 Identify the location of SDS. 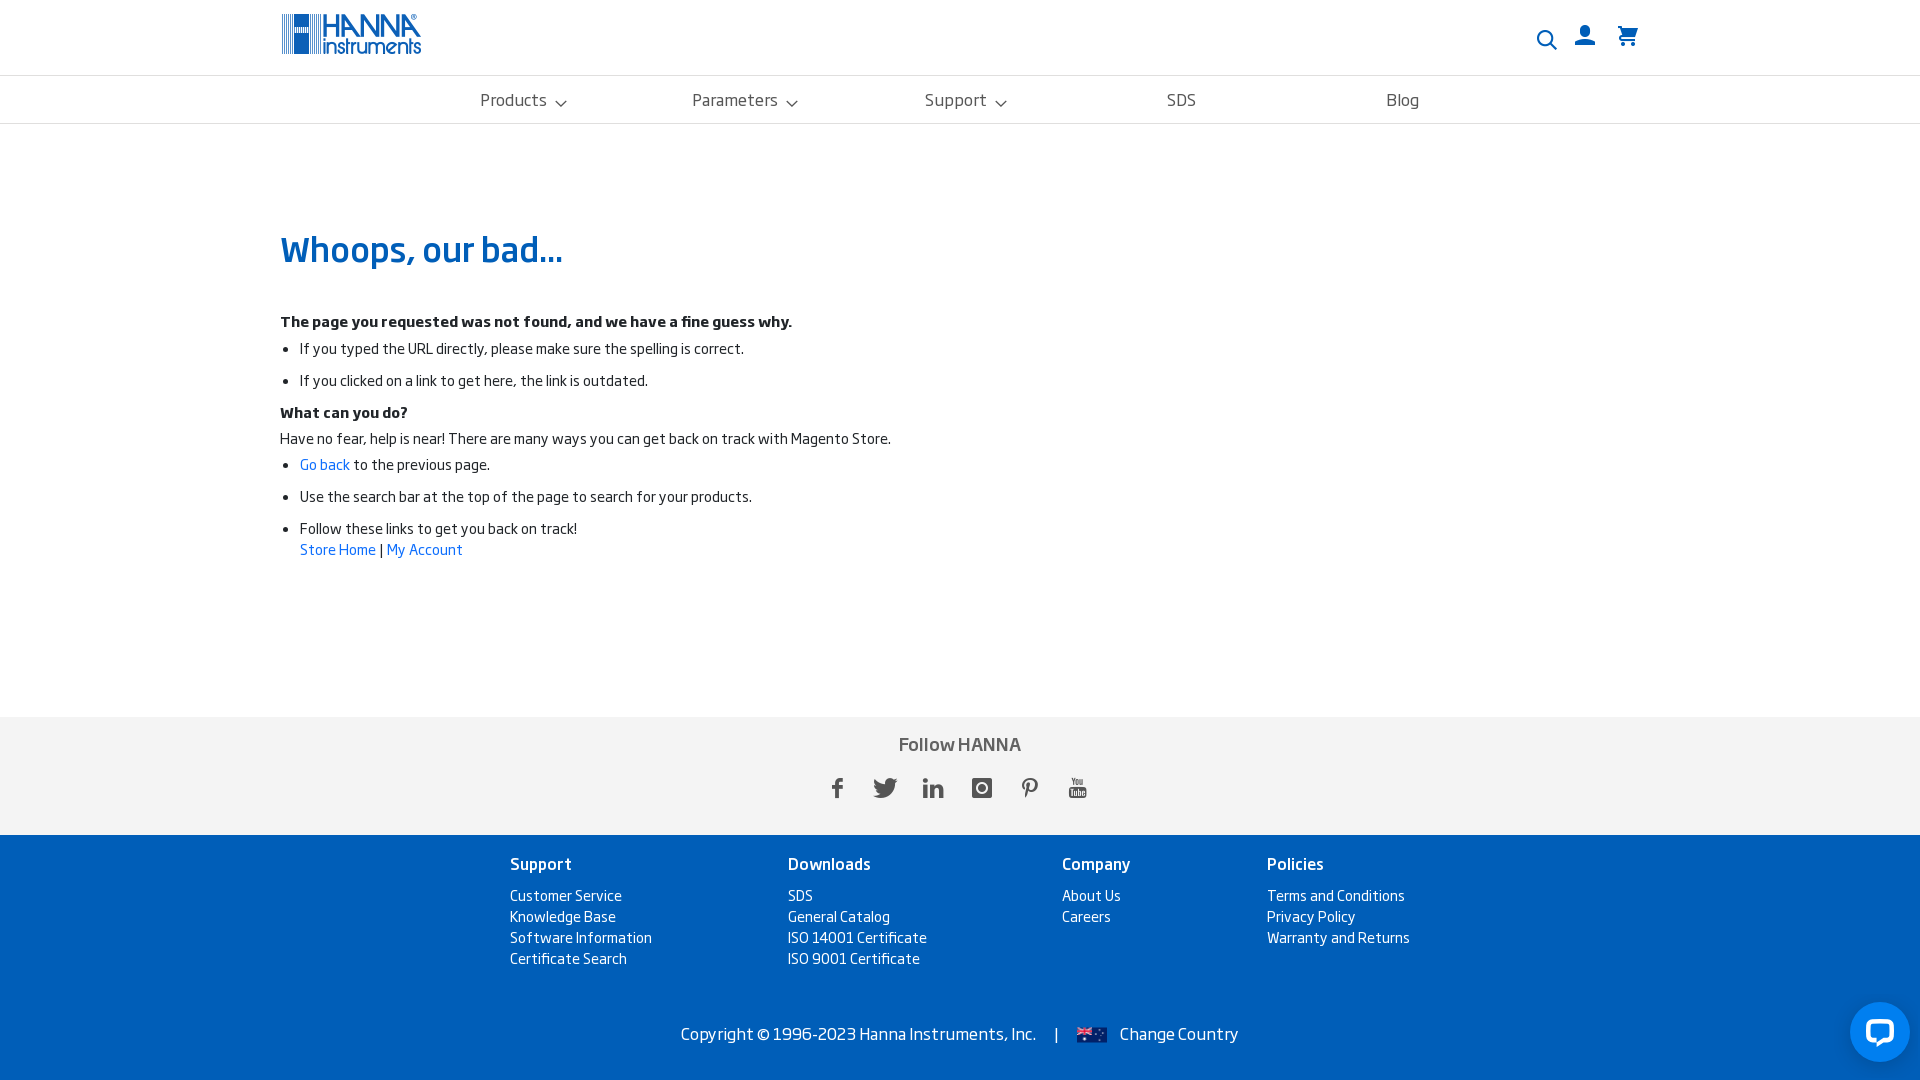
(1182, 100).